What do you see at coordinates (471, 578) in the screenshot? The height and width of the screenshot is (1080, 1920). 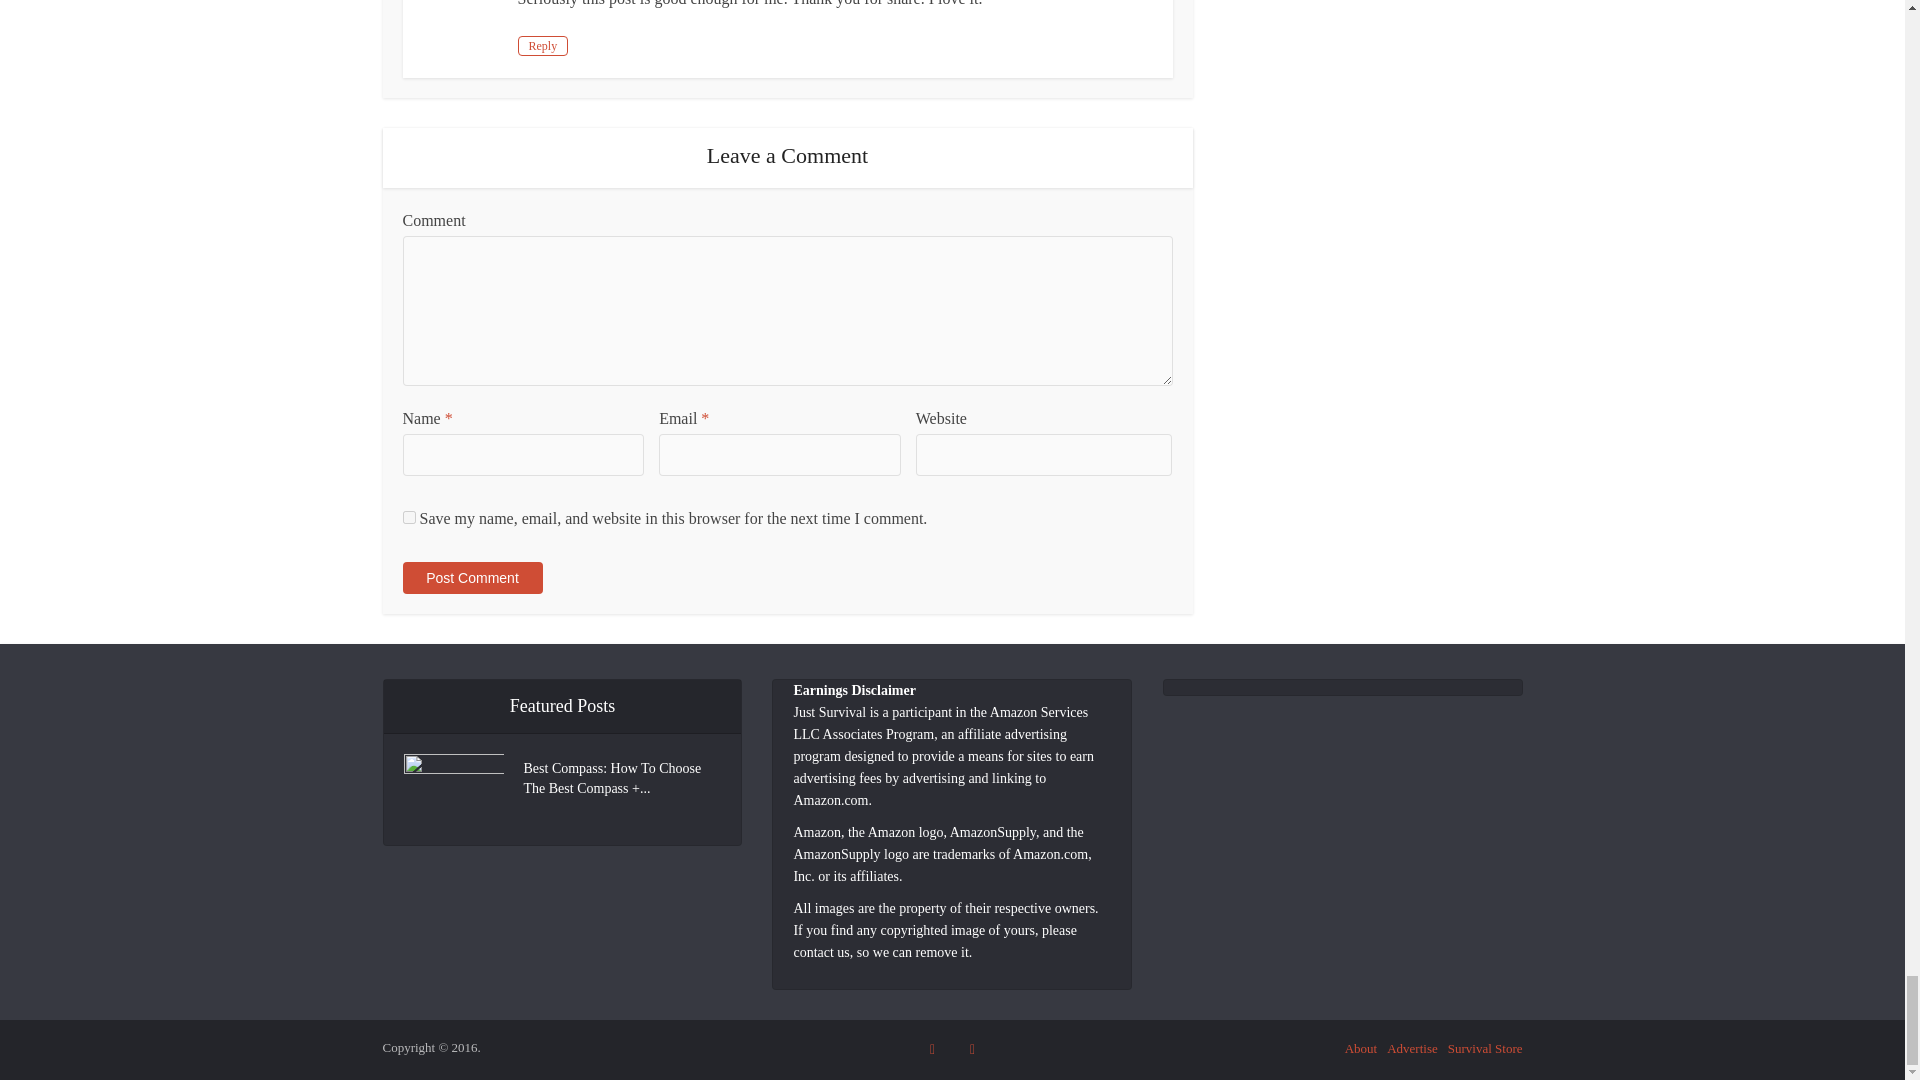 I see `Post Comment` at bounding box center [471, 578].